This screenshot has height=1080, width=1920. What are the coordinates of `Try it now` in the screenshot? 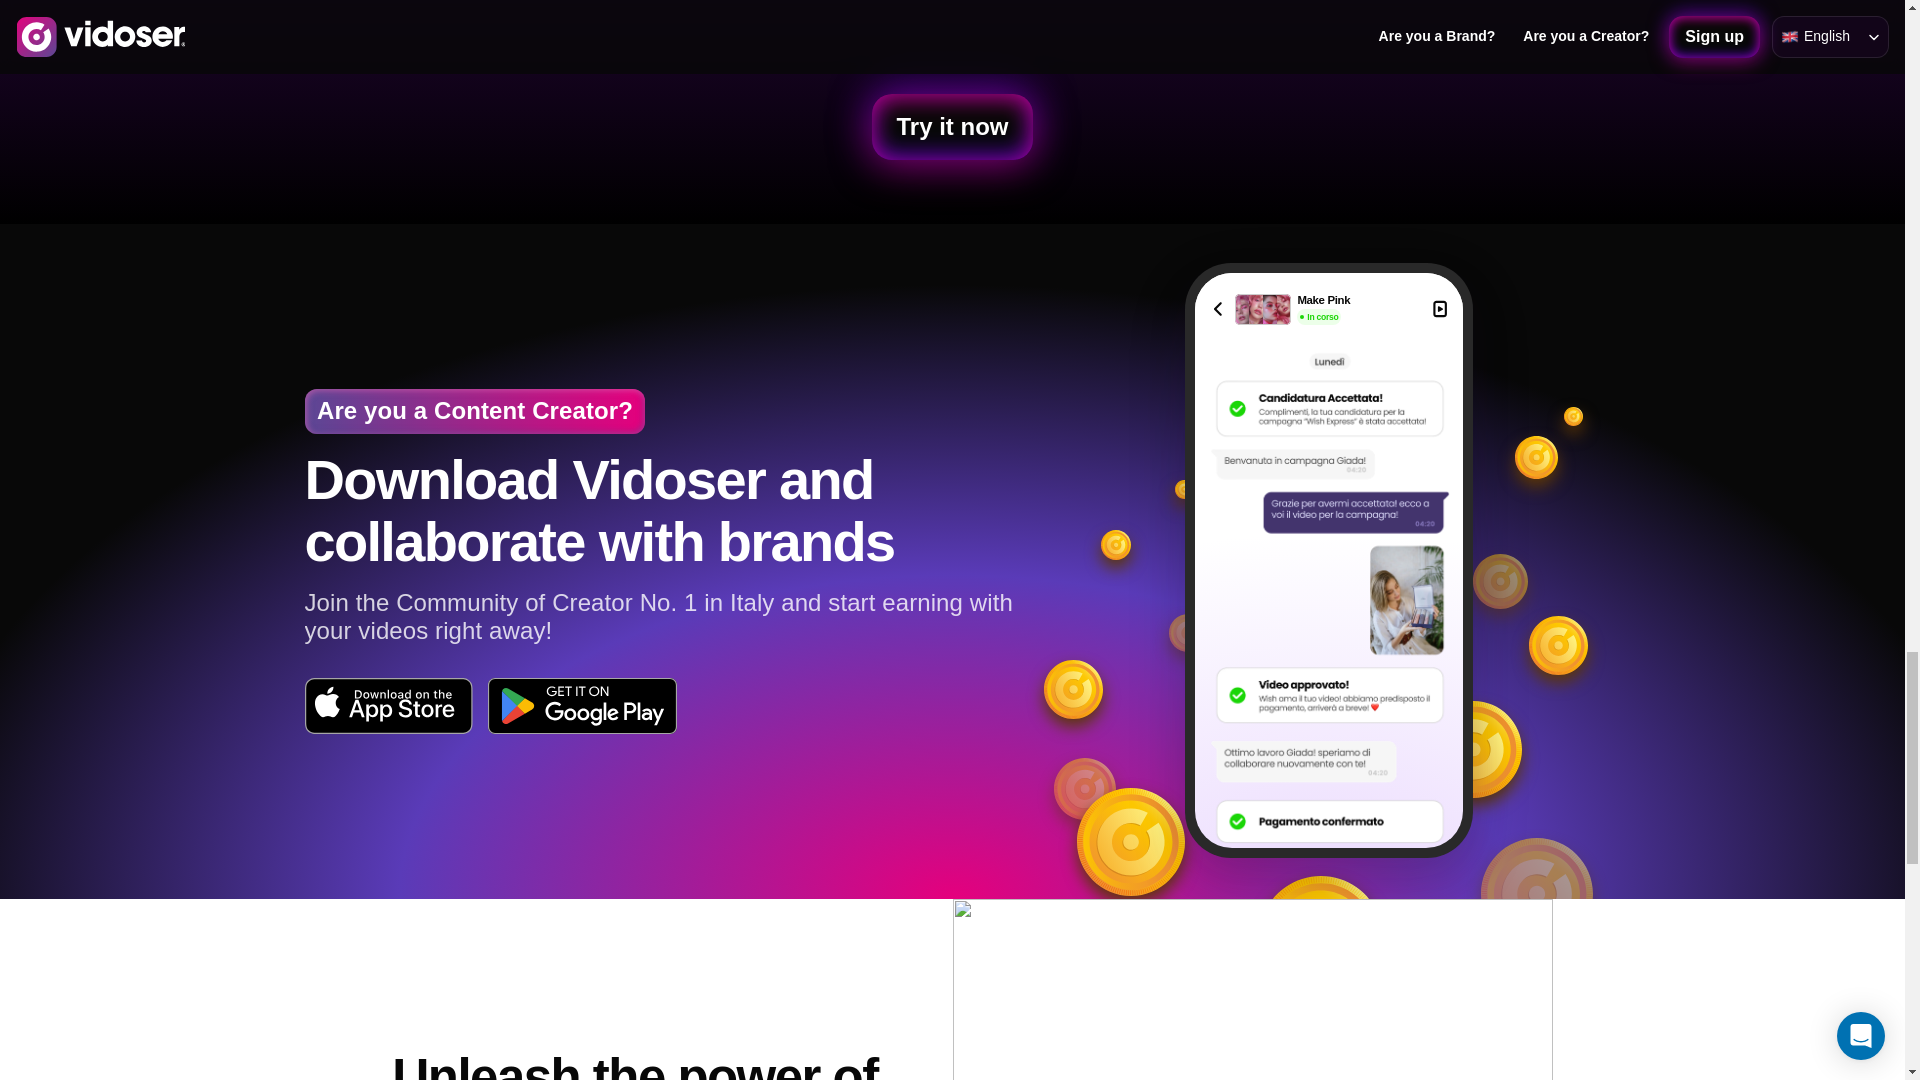 It's located at (952, 126).